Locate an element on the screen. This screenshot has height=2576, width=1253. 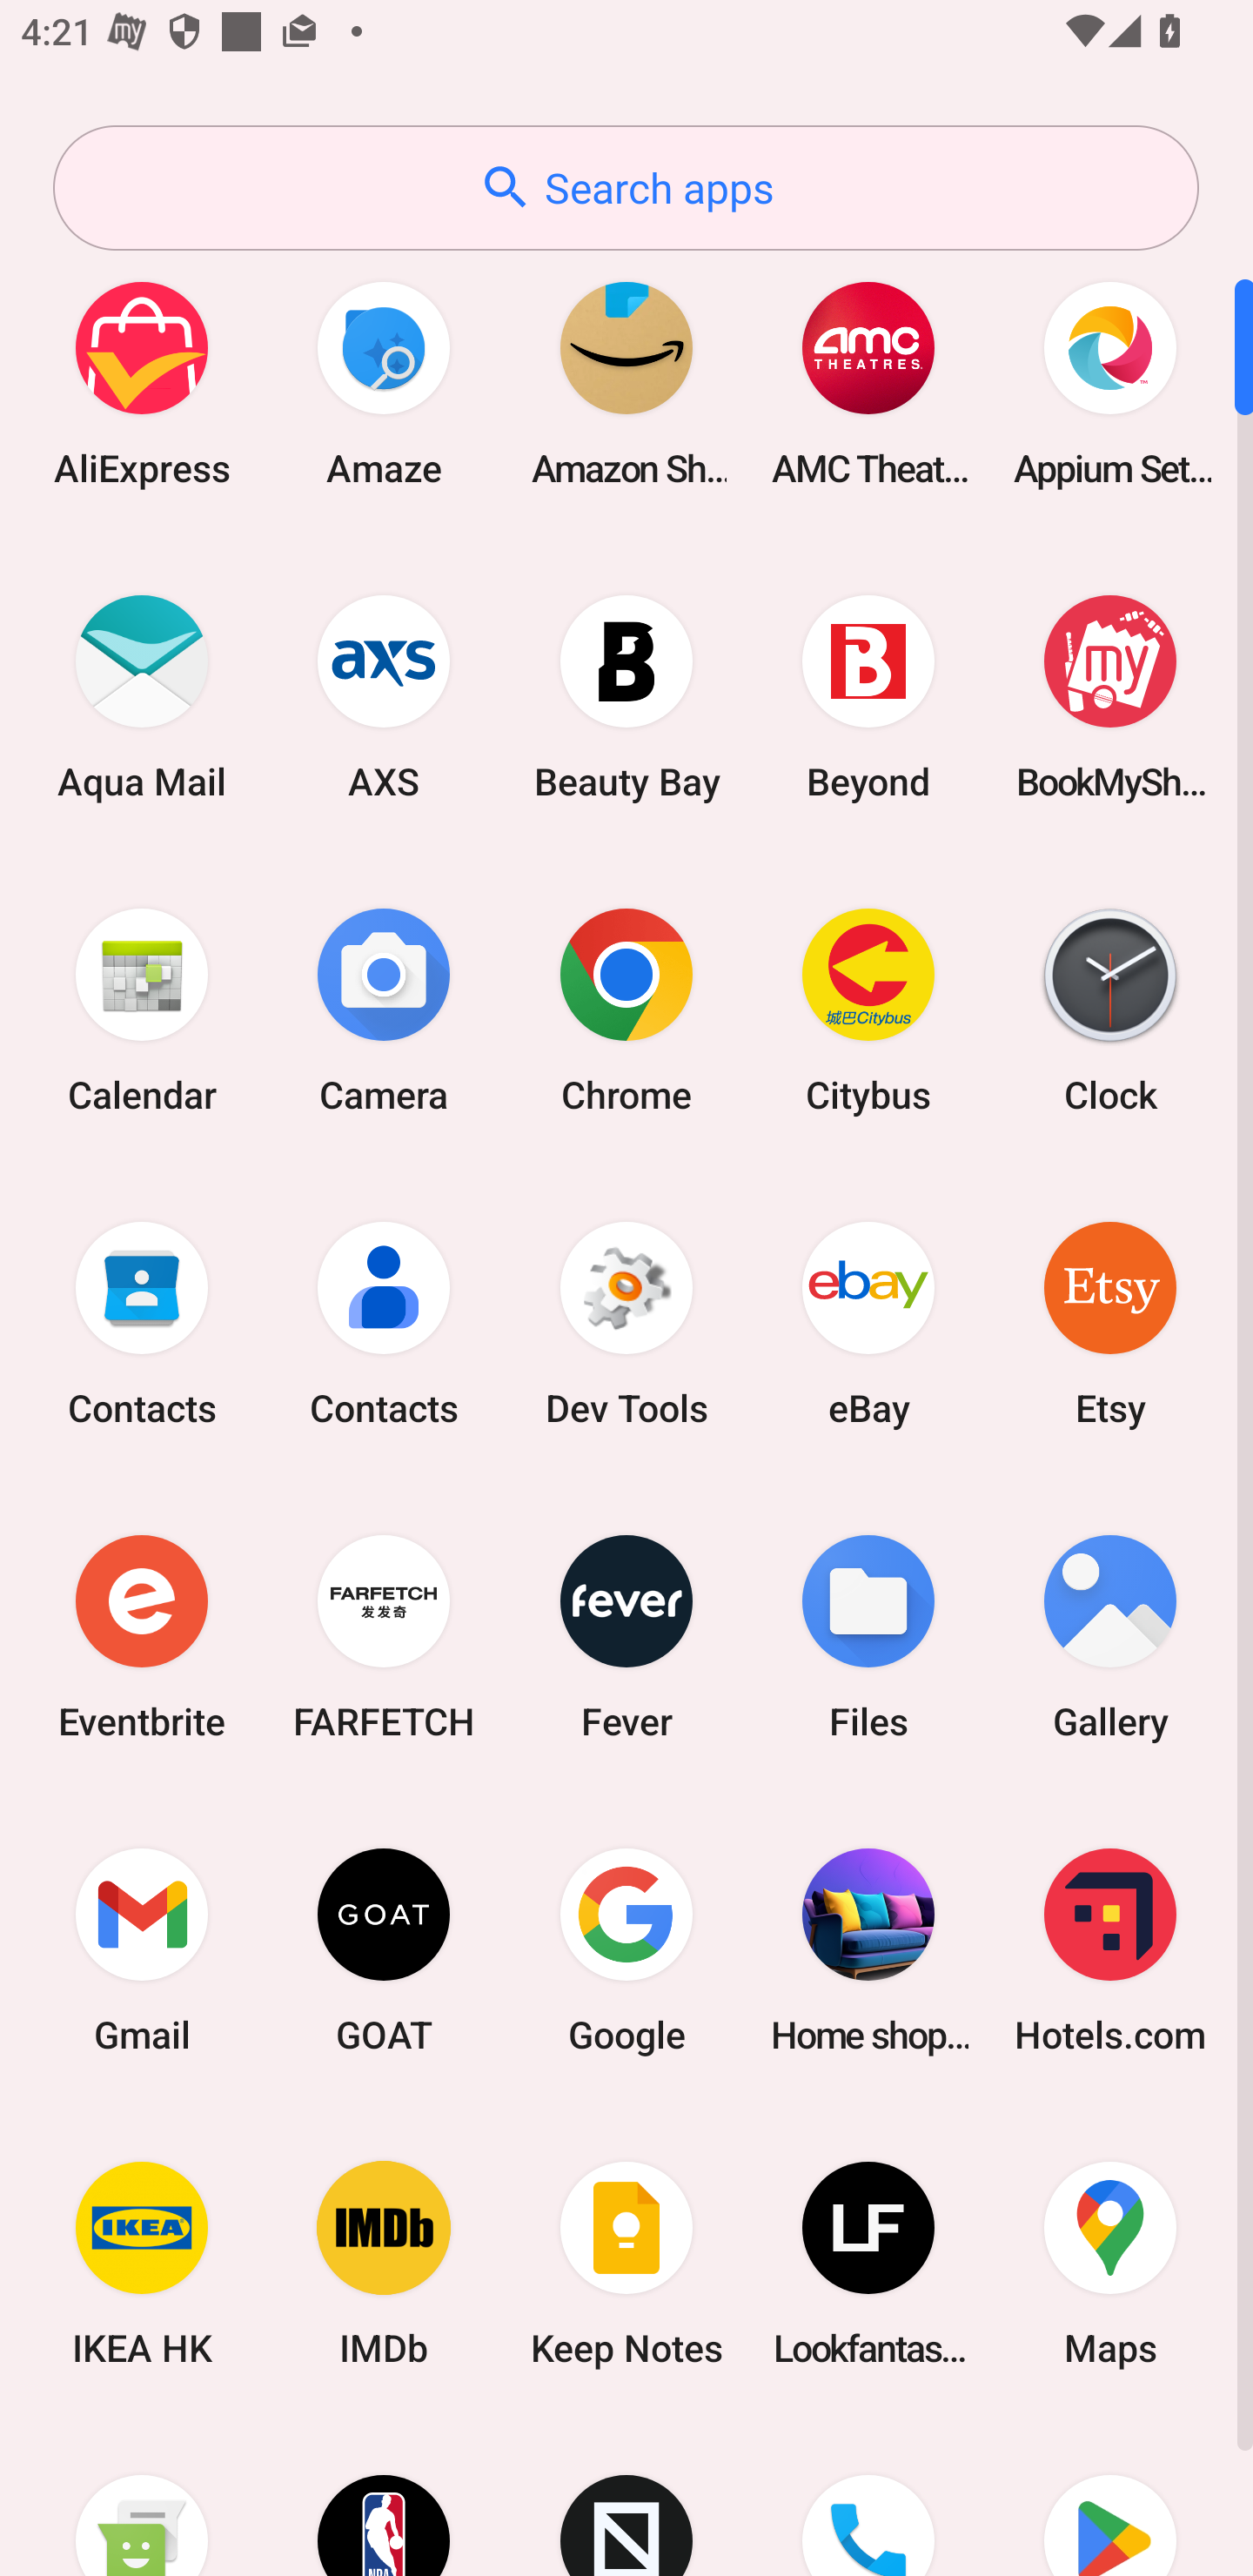
Fever is located at coordinates (626, 1636).